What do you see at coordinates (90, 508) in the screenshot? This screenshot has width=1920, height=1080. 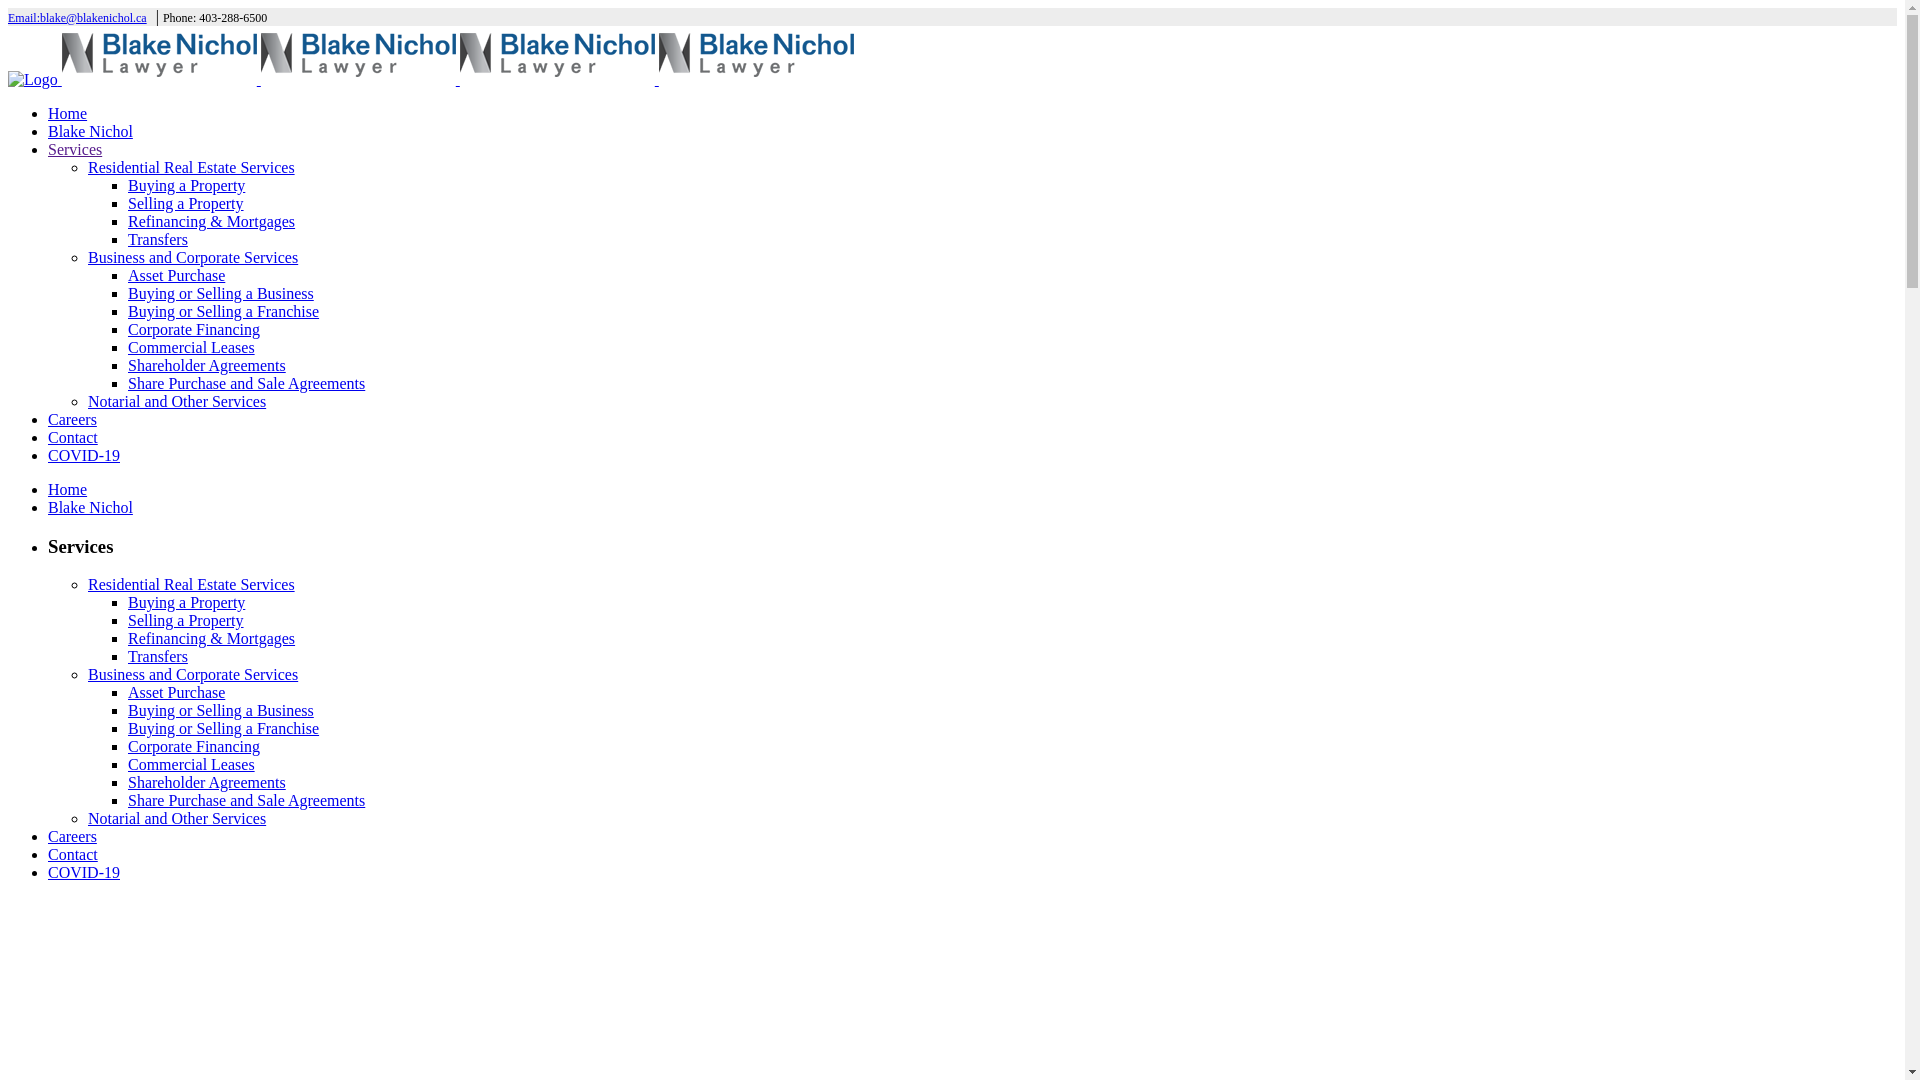 I see `Blake Nichol` at bounding box center [90, 508].